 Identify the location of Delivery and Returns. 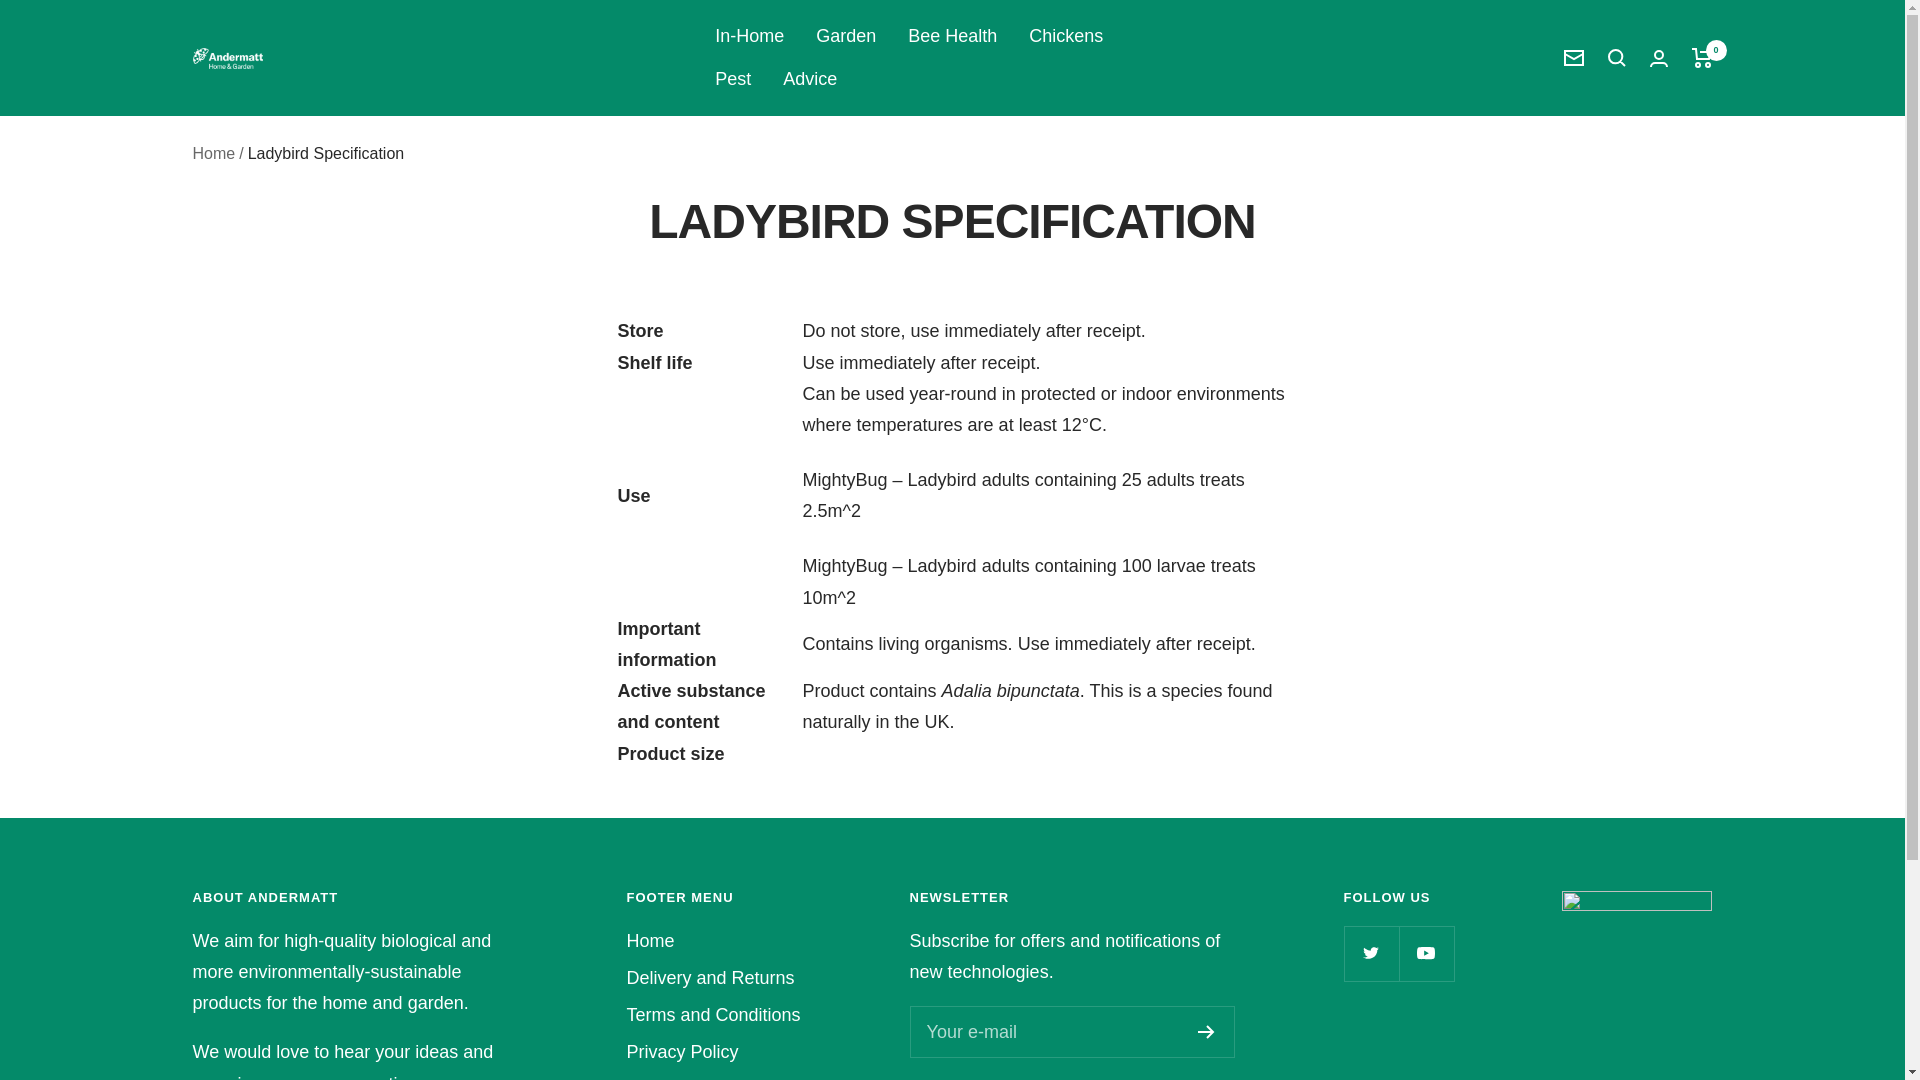
(710, 978).